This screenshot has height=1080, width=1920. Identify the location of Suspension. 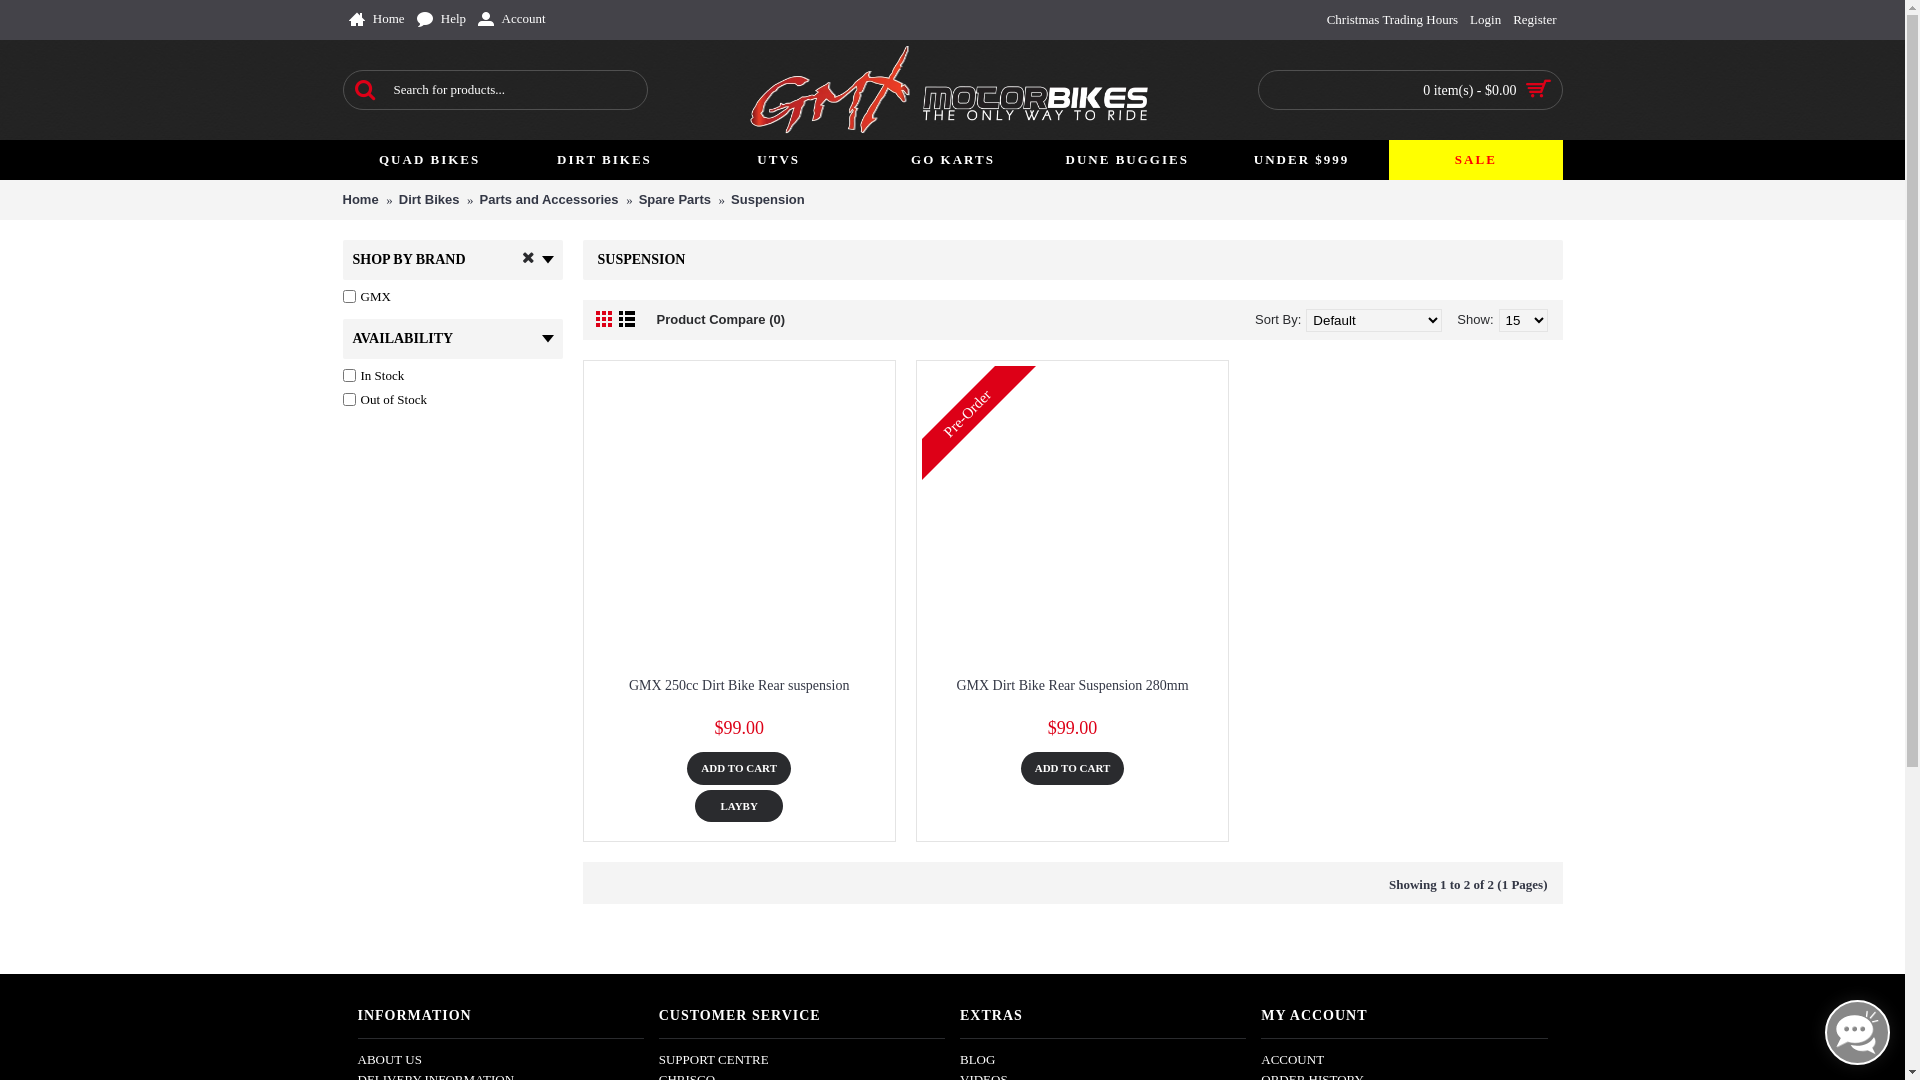
(768, 200).